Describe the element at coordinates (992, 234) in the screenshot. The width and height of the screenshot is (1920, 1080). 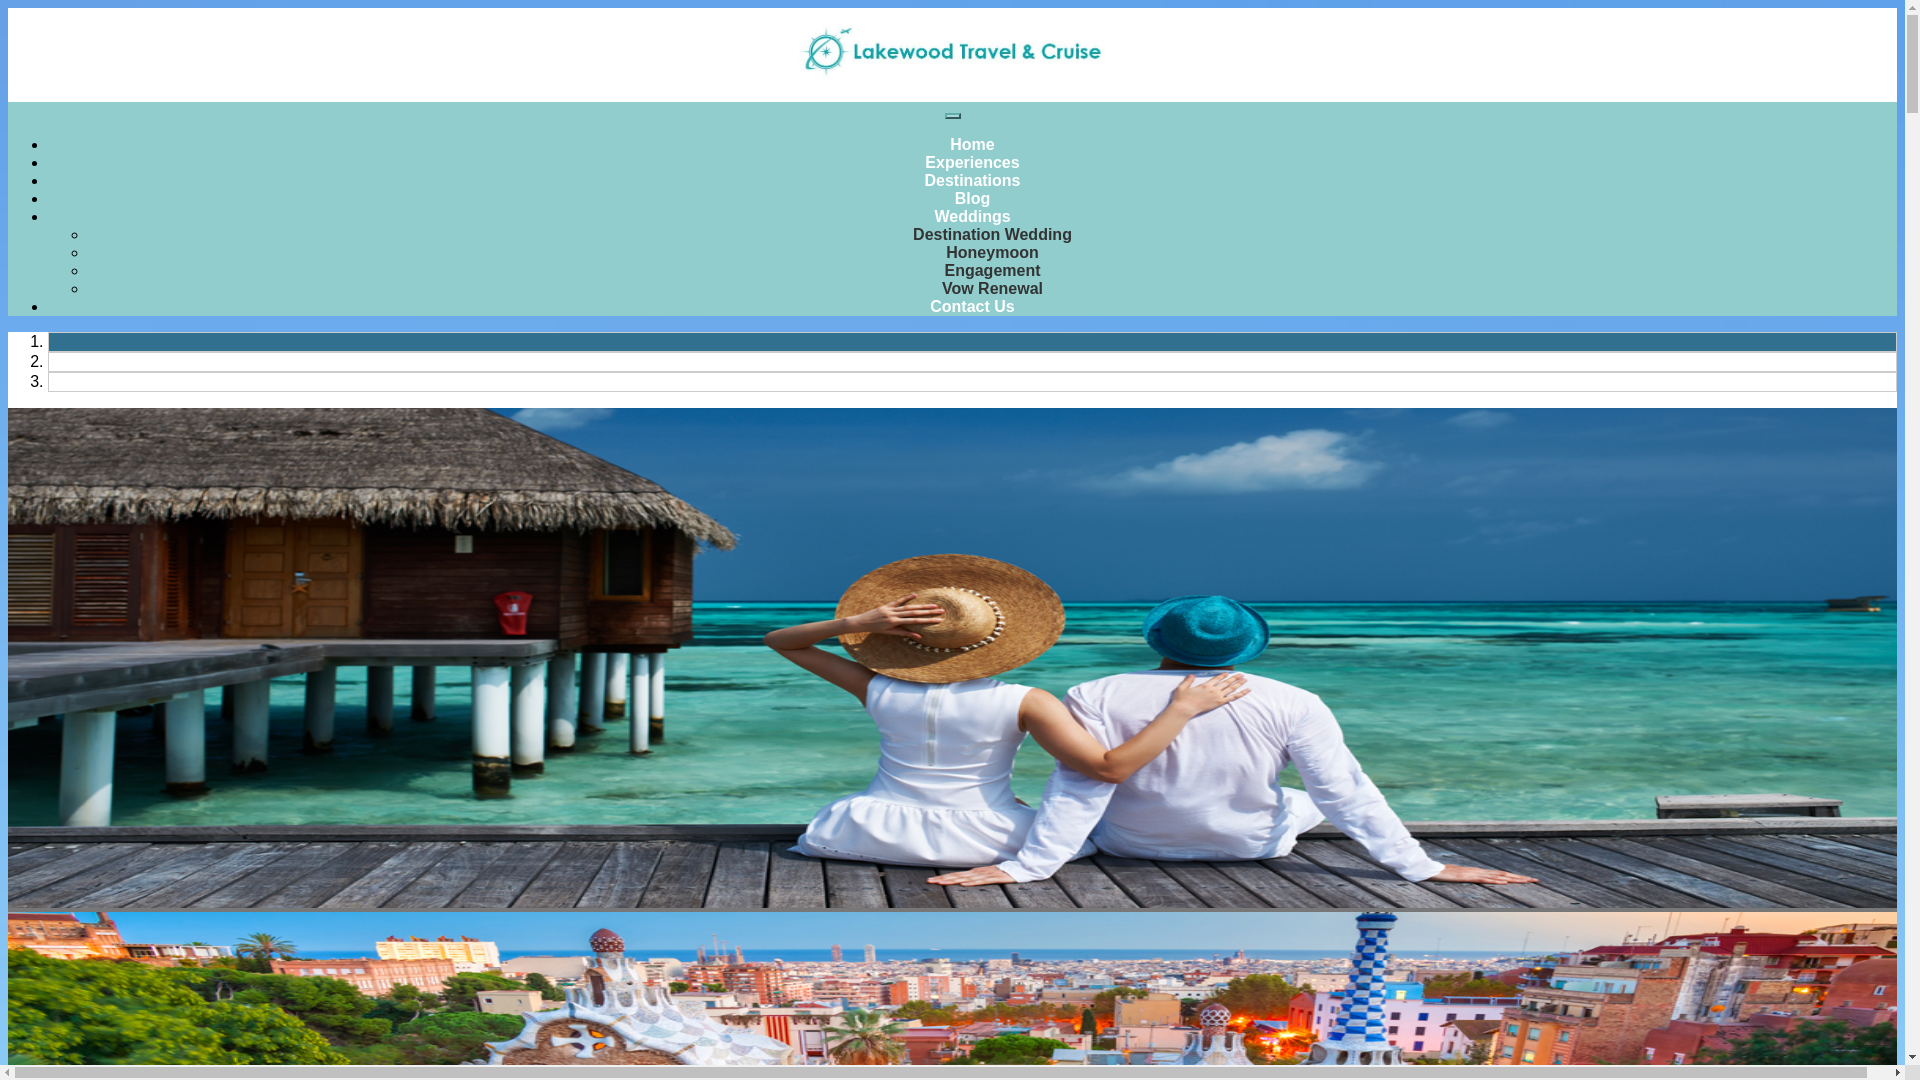
I see `Destination Wedding` at that location.